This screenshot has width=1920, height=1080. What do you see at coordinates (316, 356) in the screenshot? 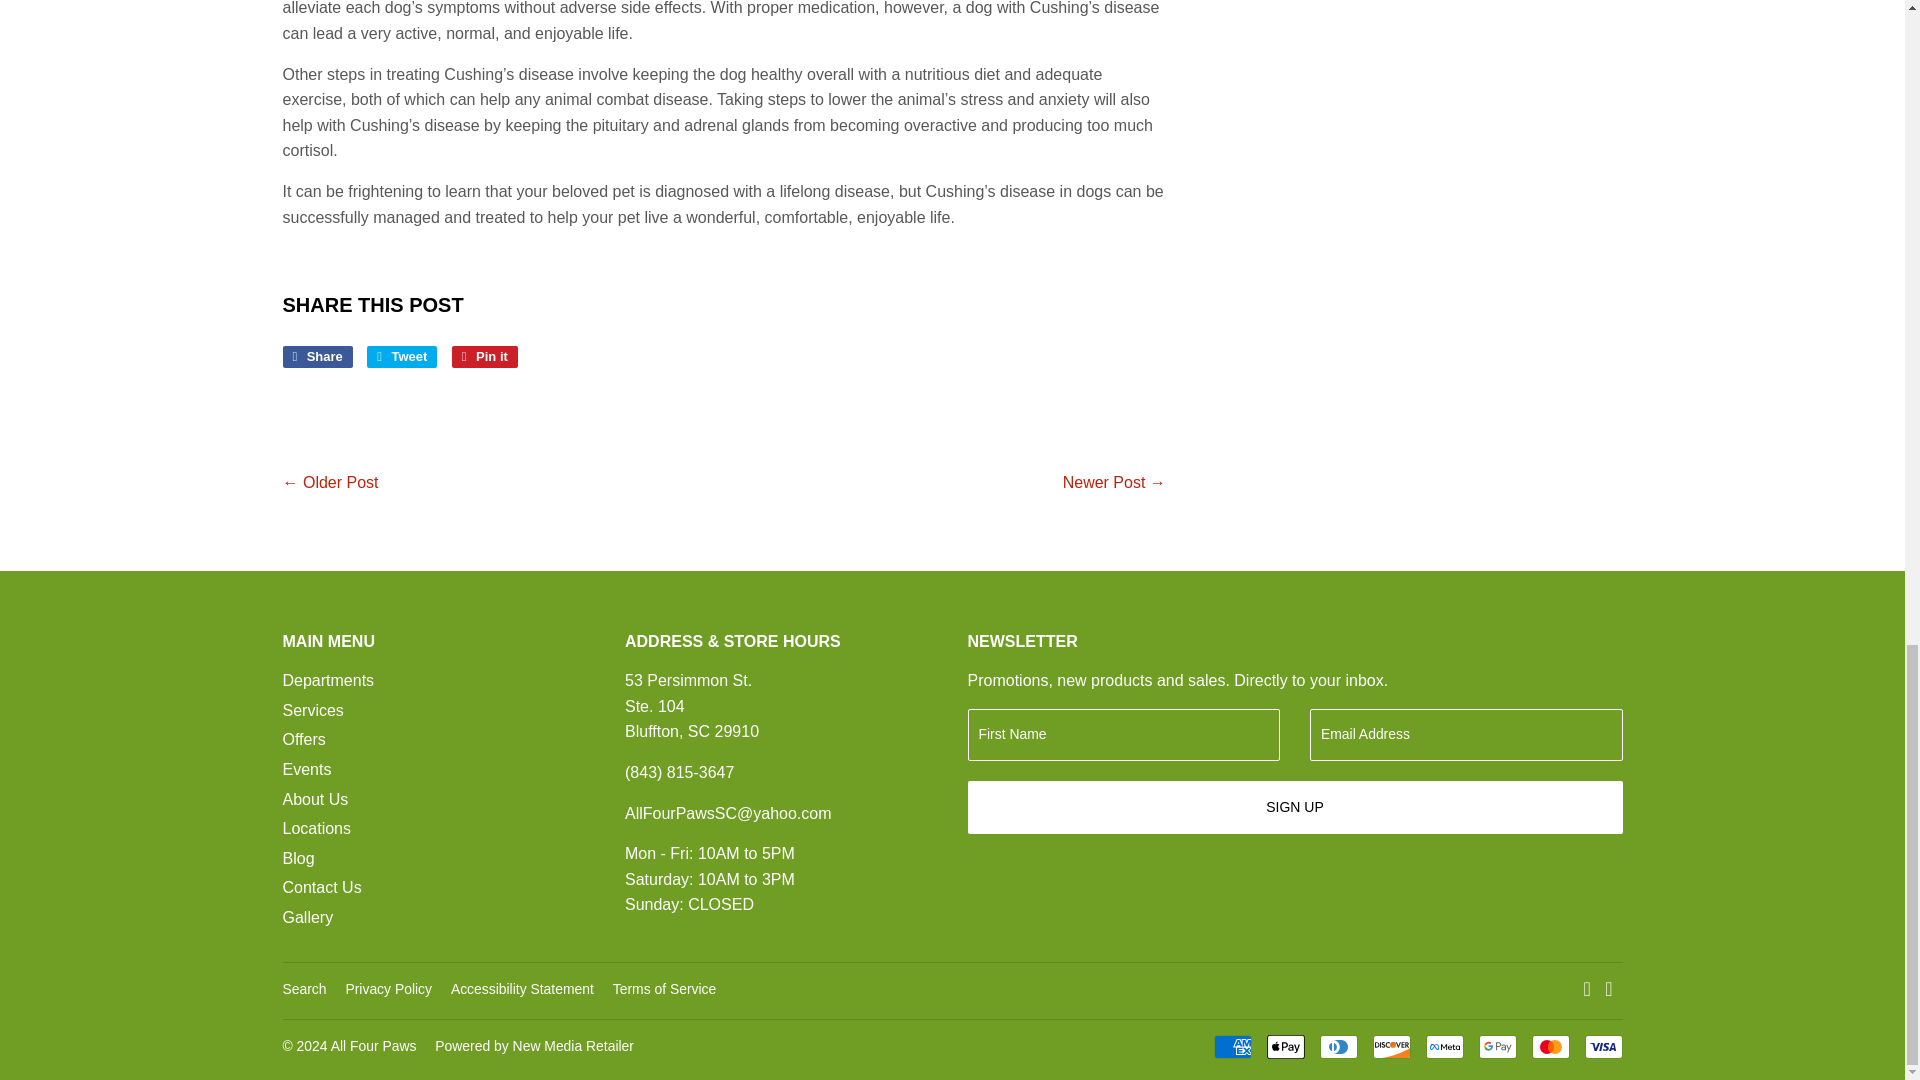
I see `Pin on Pinterest` at bounding box center [316, 356].